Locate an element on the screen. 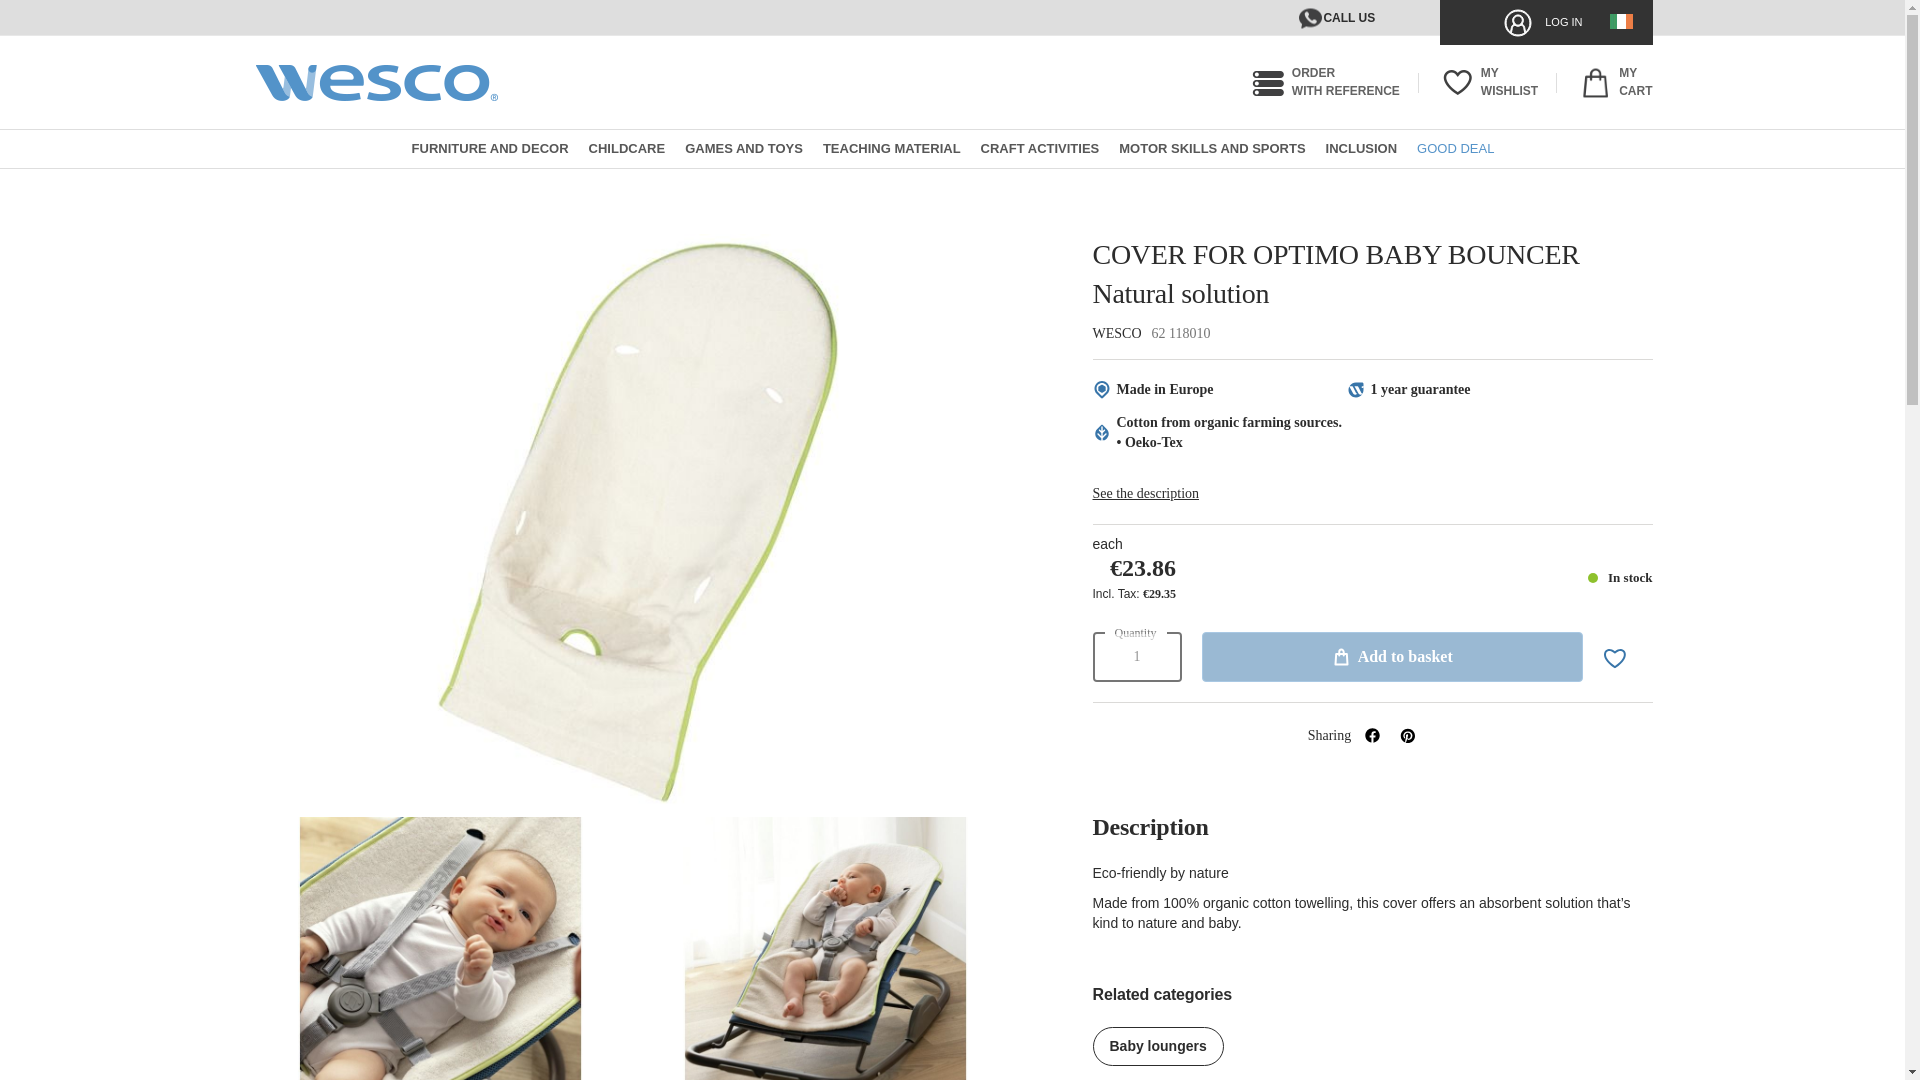 Image resolution: width=1920 pixels, height=1080 pixels. FURNITURE AND DECOR is located at coordinates (1374, 733).